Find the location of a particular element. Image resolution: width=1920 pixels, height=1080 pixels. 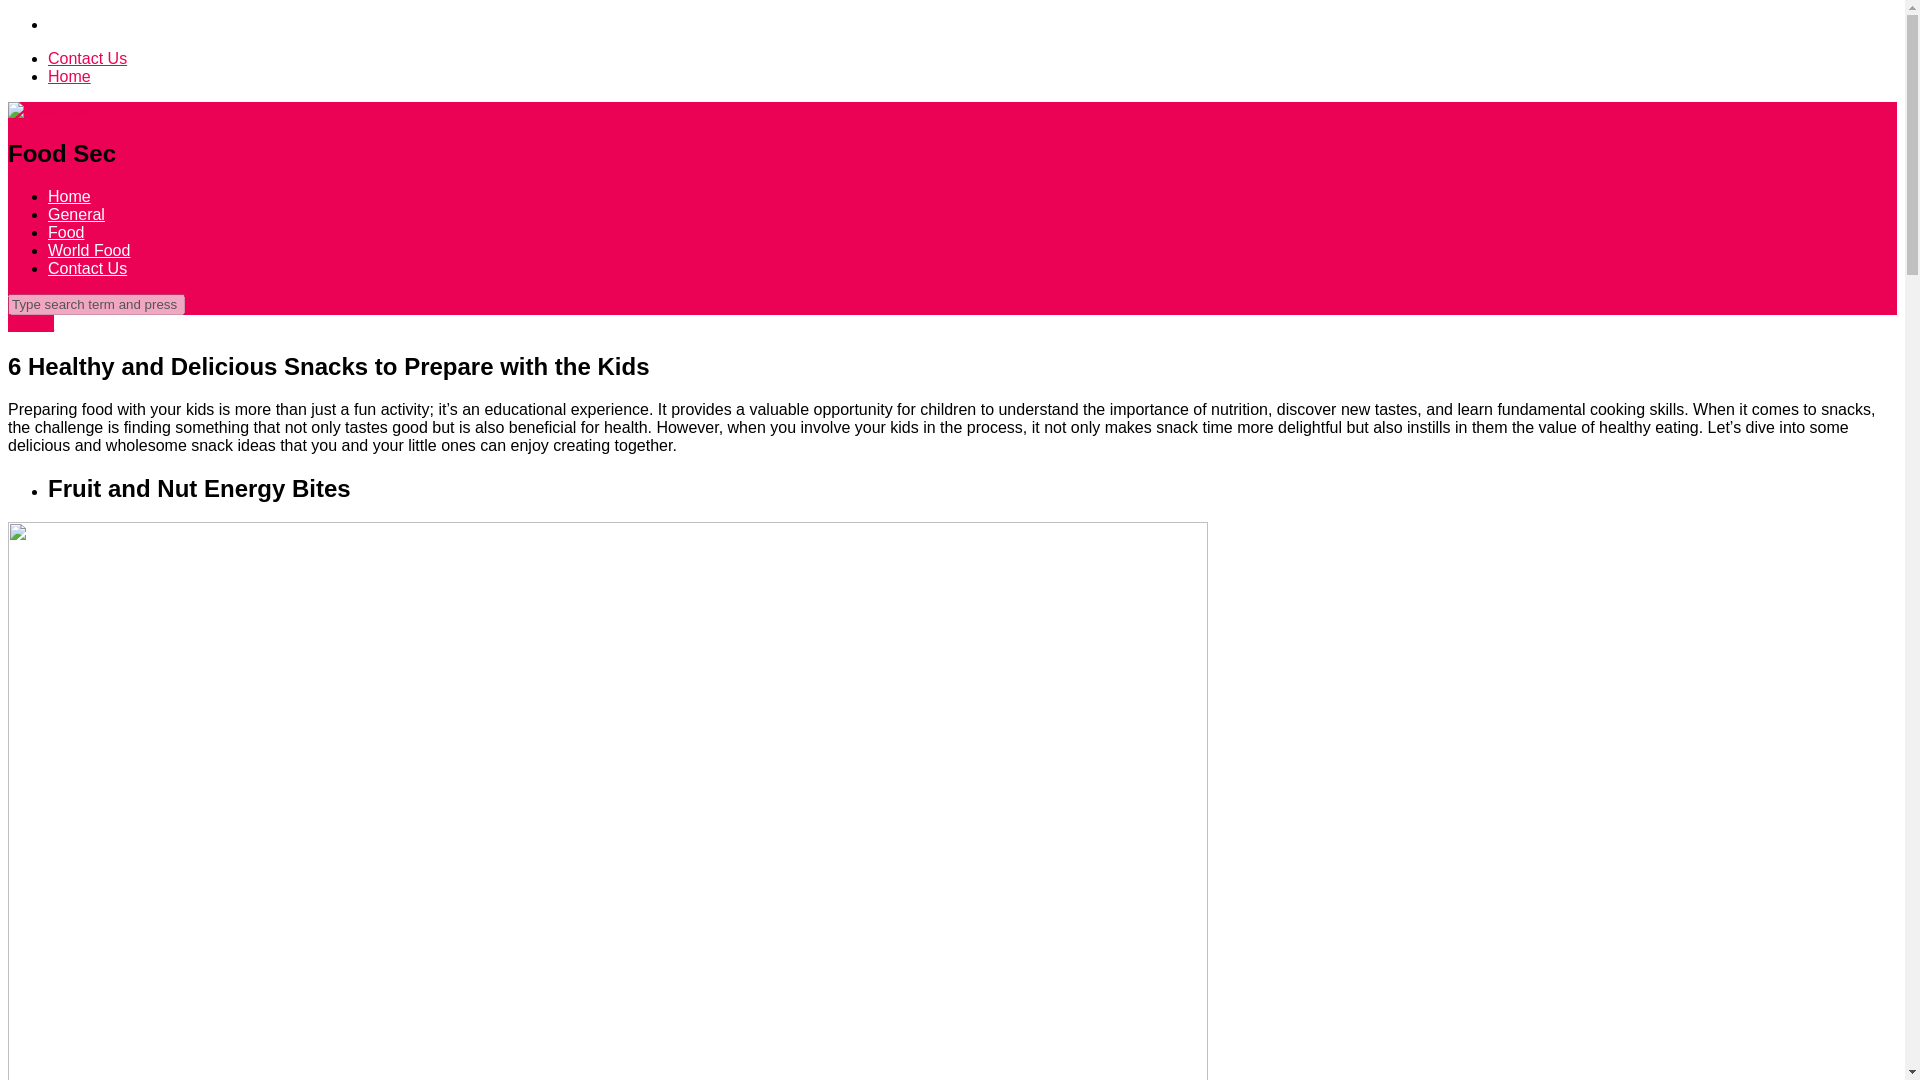

Type search term and press enter is located at coordinates (96, 304).